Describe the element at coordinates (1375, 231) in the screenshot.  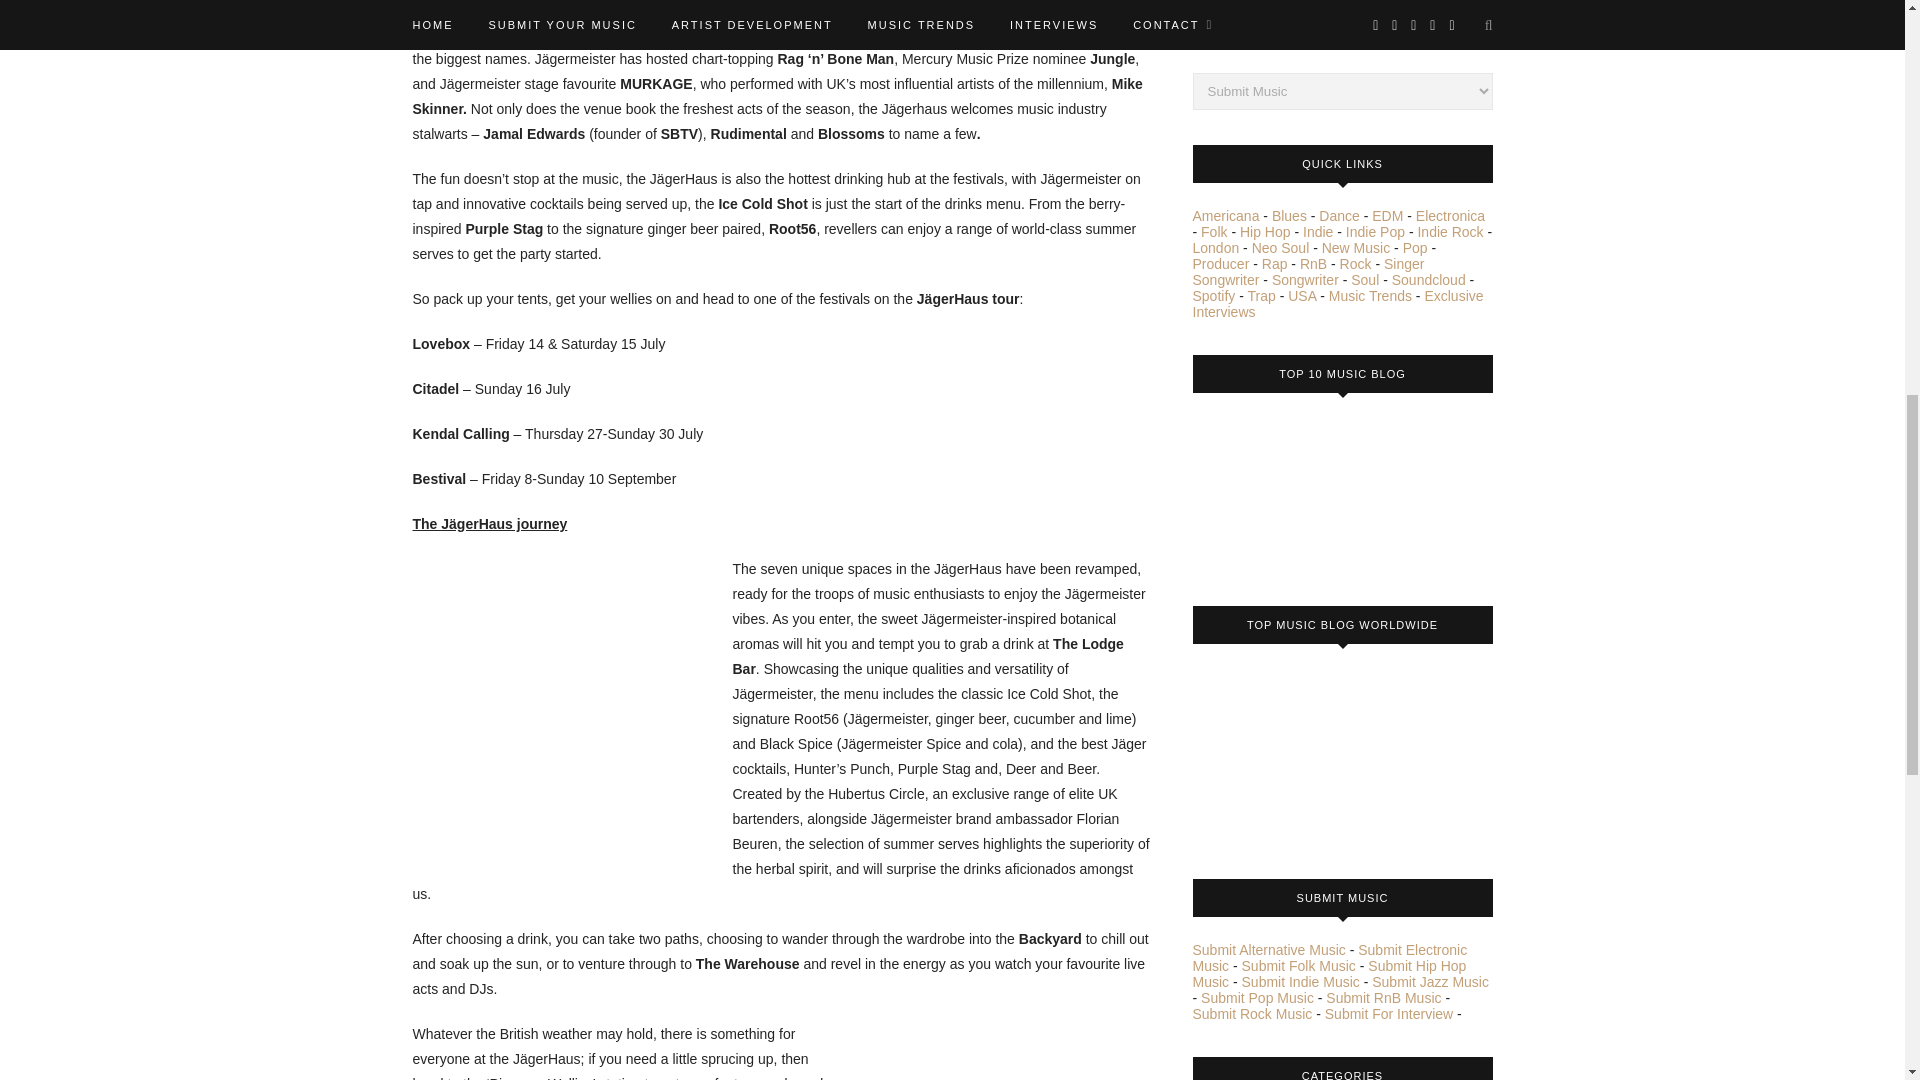
I see `Indie Pop` at that location.